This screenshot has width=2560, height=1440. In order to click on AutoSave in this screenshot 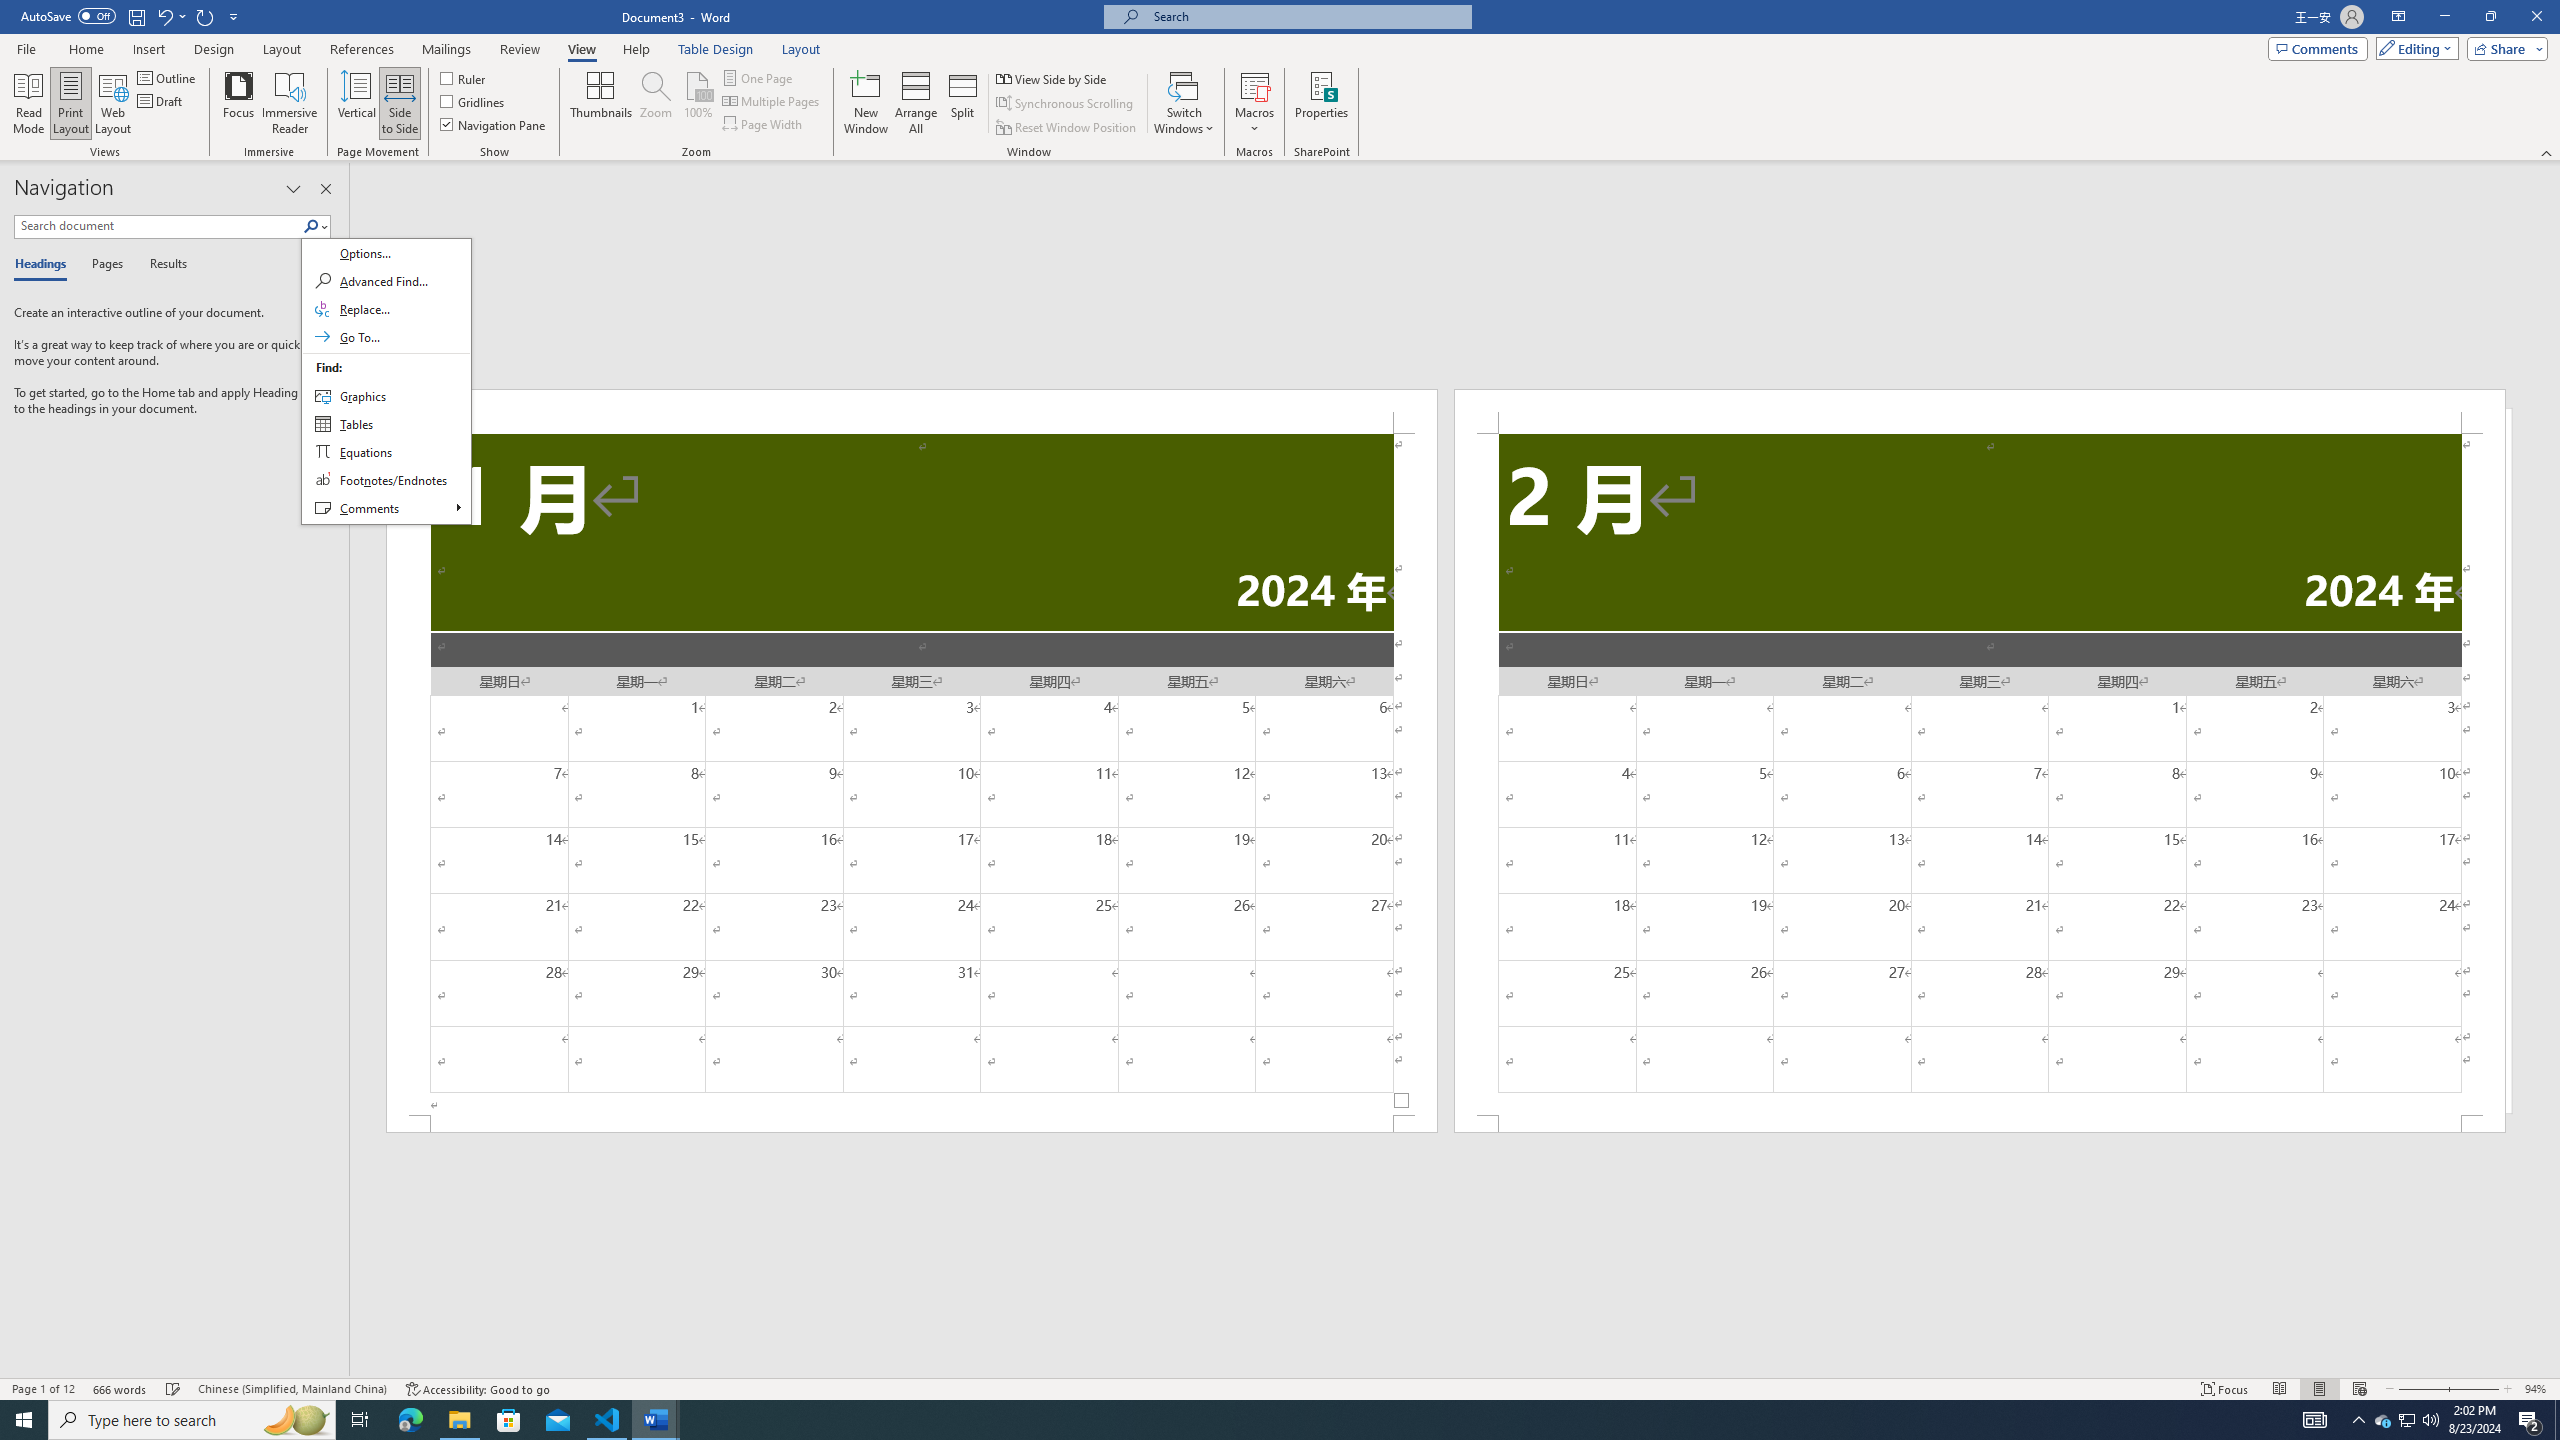, I will do `click(68, 16)`.